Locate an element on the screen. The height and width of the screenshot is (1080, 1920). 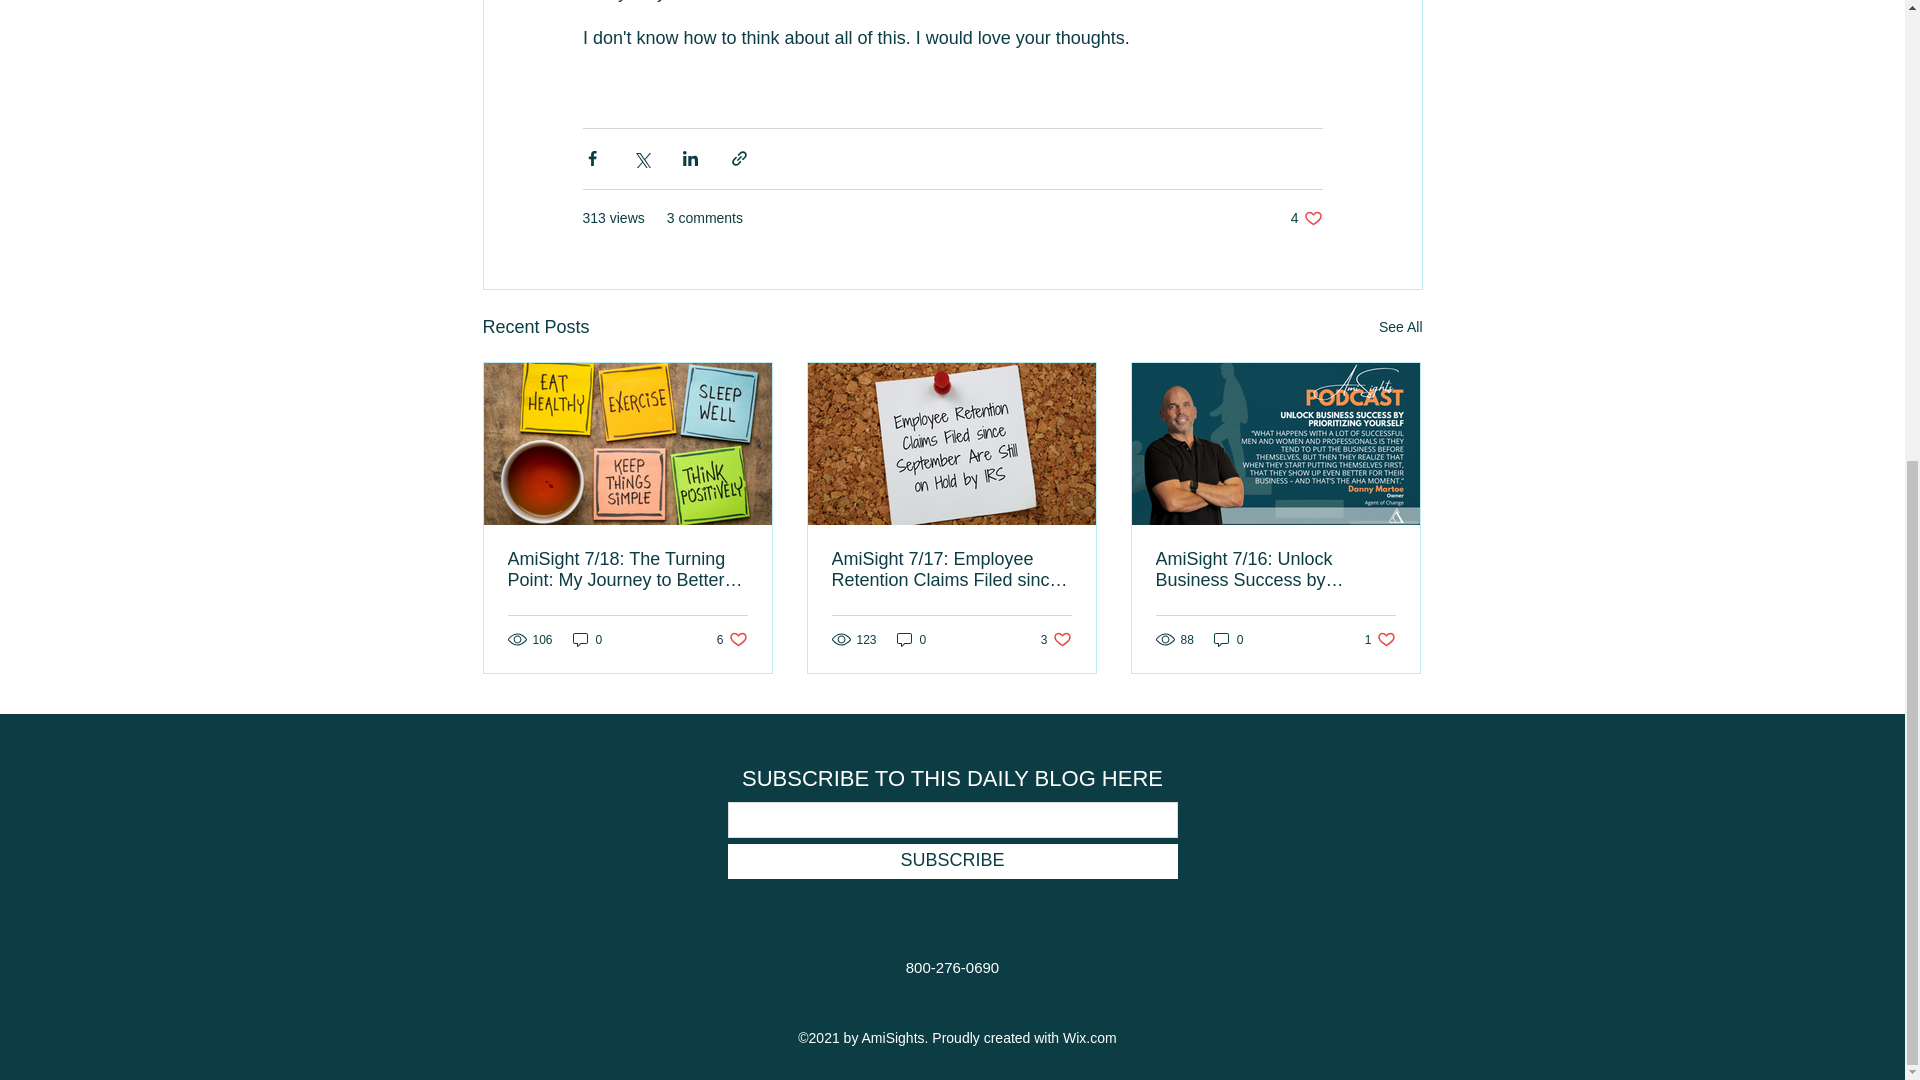
0 is located at coordinates (1228, 639).